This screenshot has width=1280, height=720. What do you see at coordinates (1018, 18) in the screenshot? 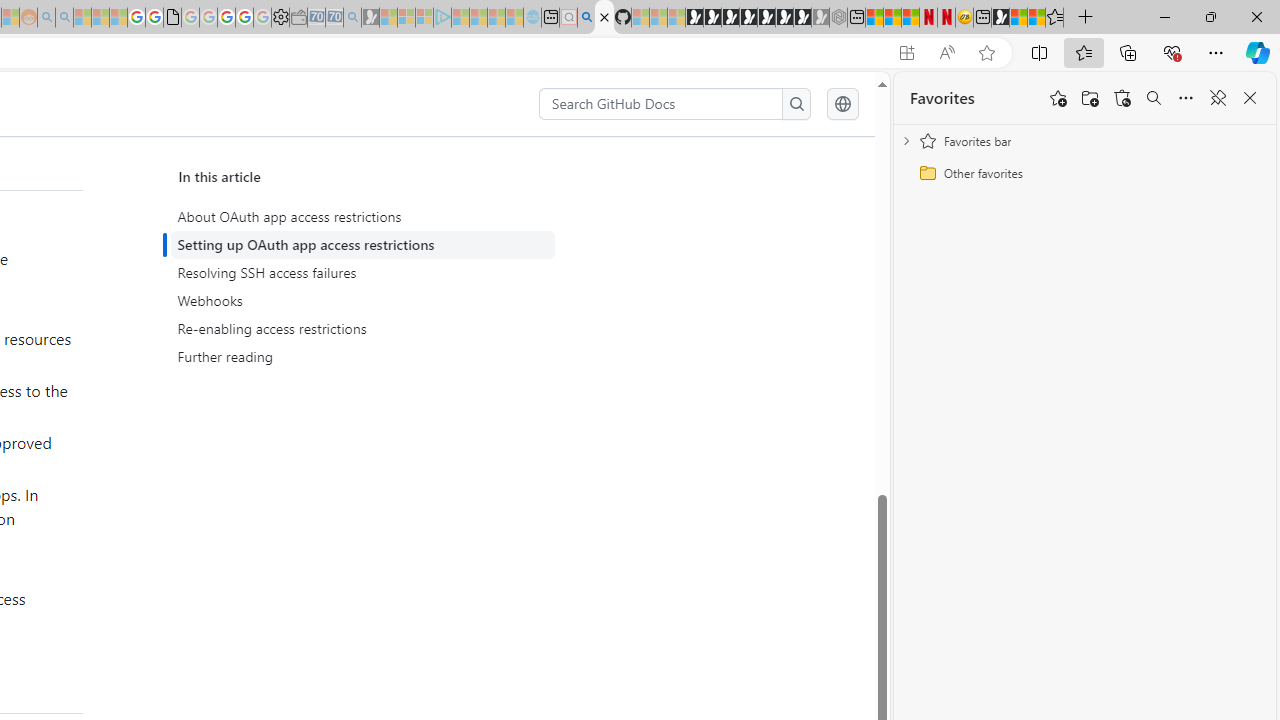
I see `Wildlife - MSN` at bounding box center [1018, 18].